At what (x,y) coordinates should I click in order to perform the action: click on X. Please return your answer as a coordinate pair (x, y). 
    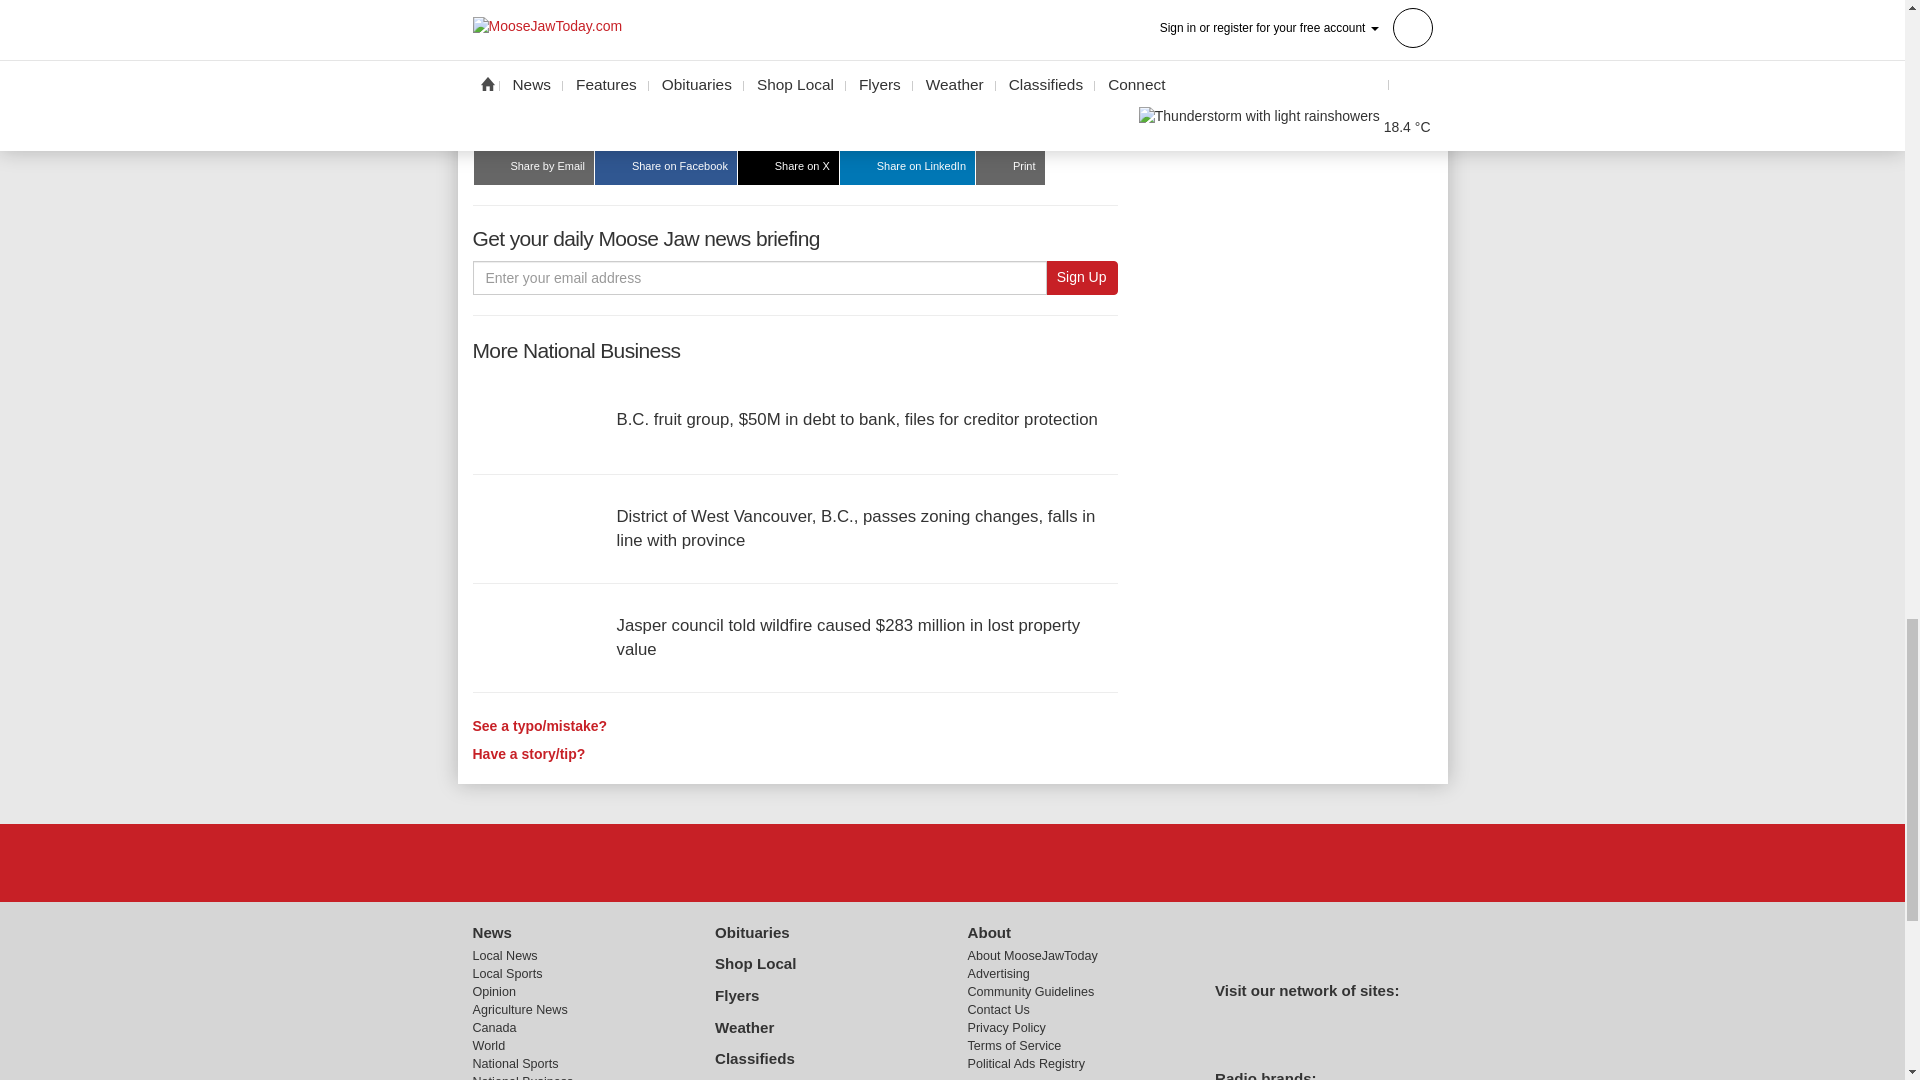
    Looking at the image, I should click on (951, 862).